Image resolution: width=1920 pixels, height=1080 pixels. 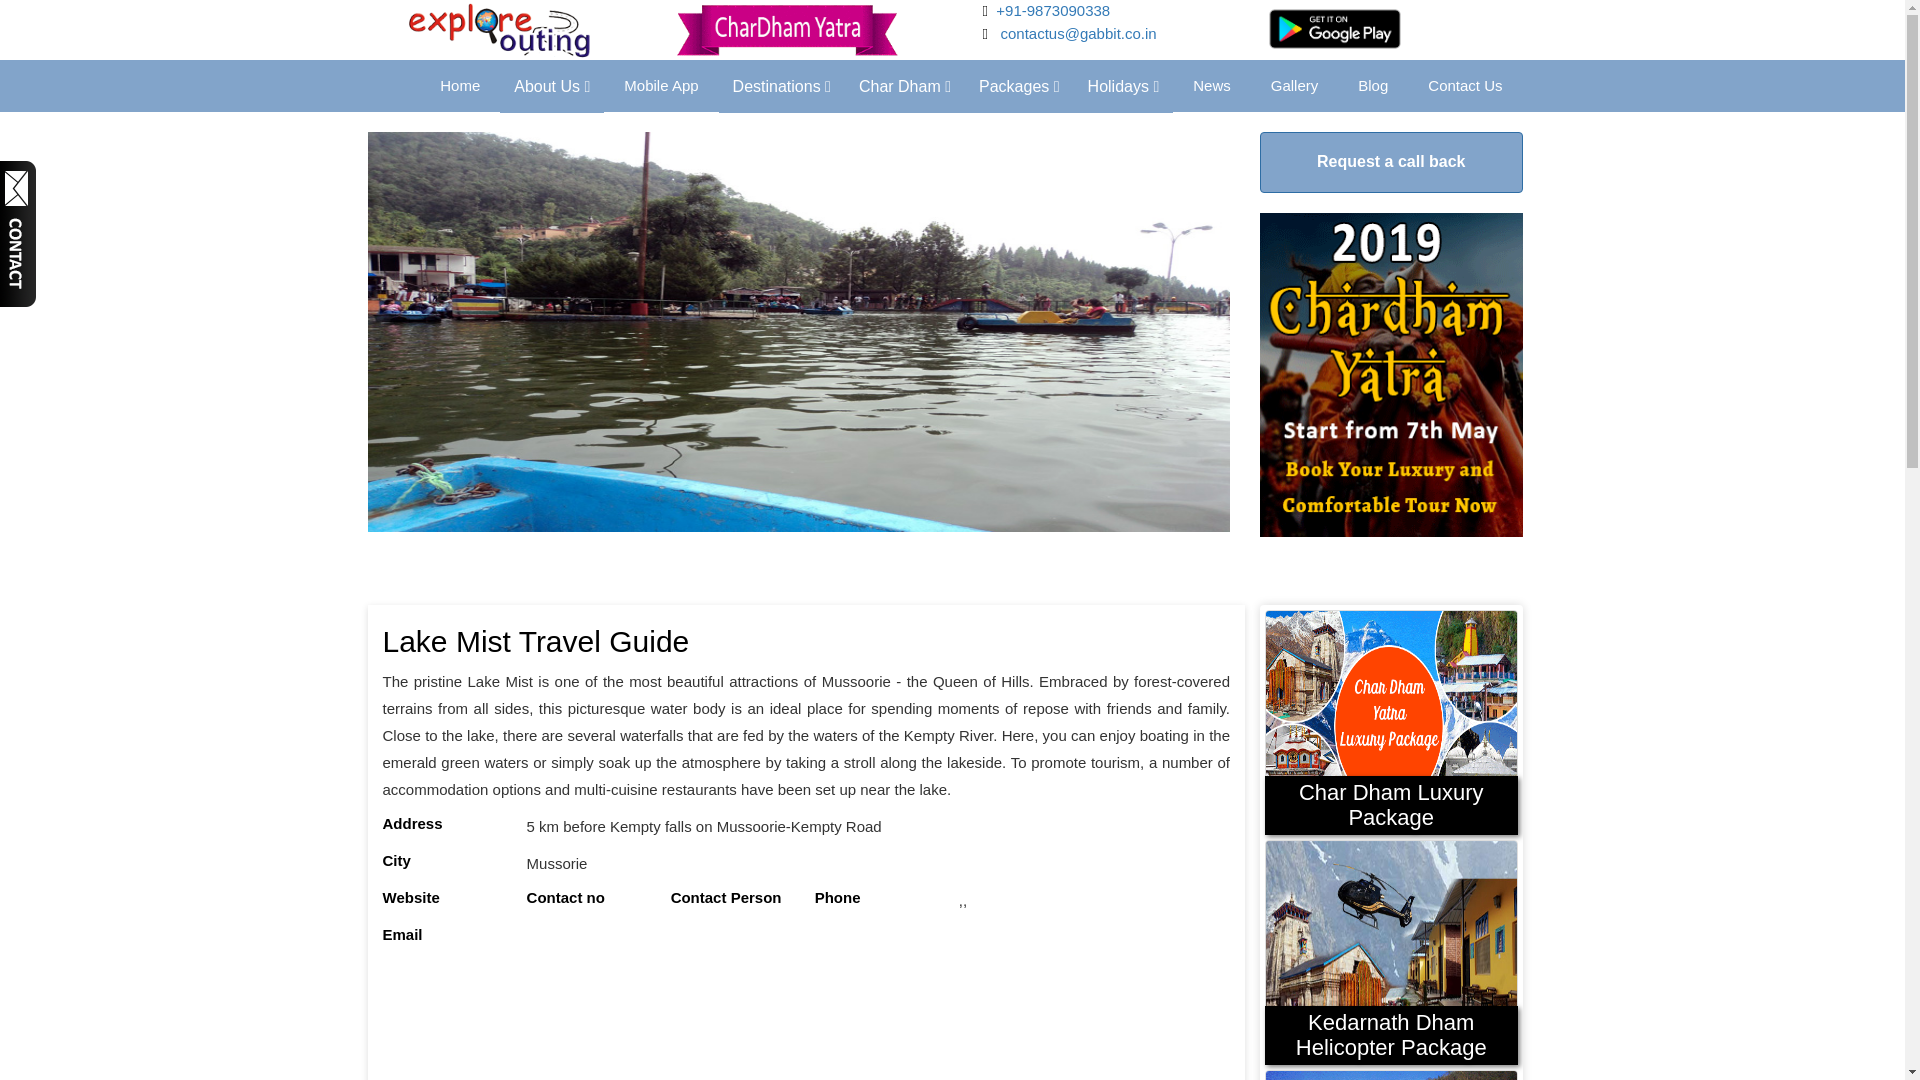 I want to click on Holidays, so click(x=1120, y=86).